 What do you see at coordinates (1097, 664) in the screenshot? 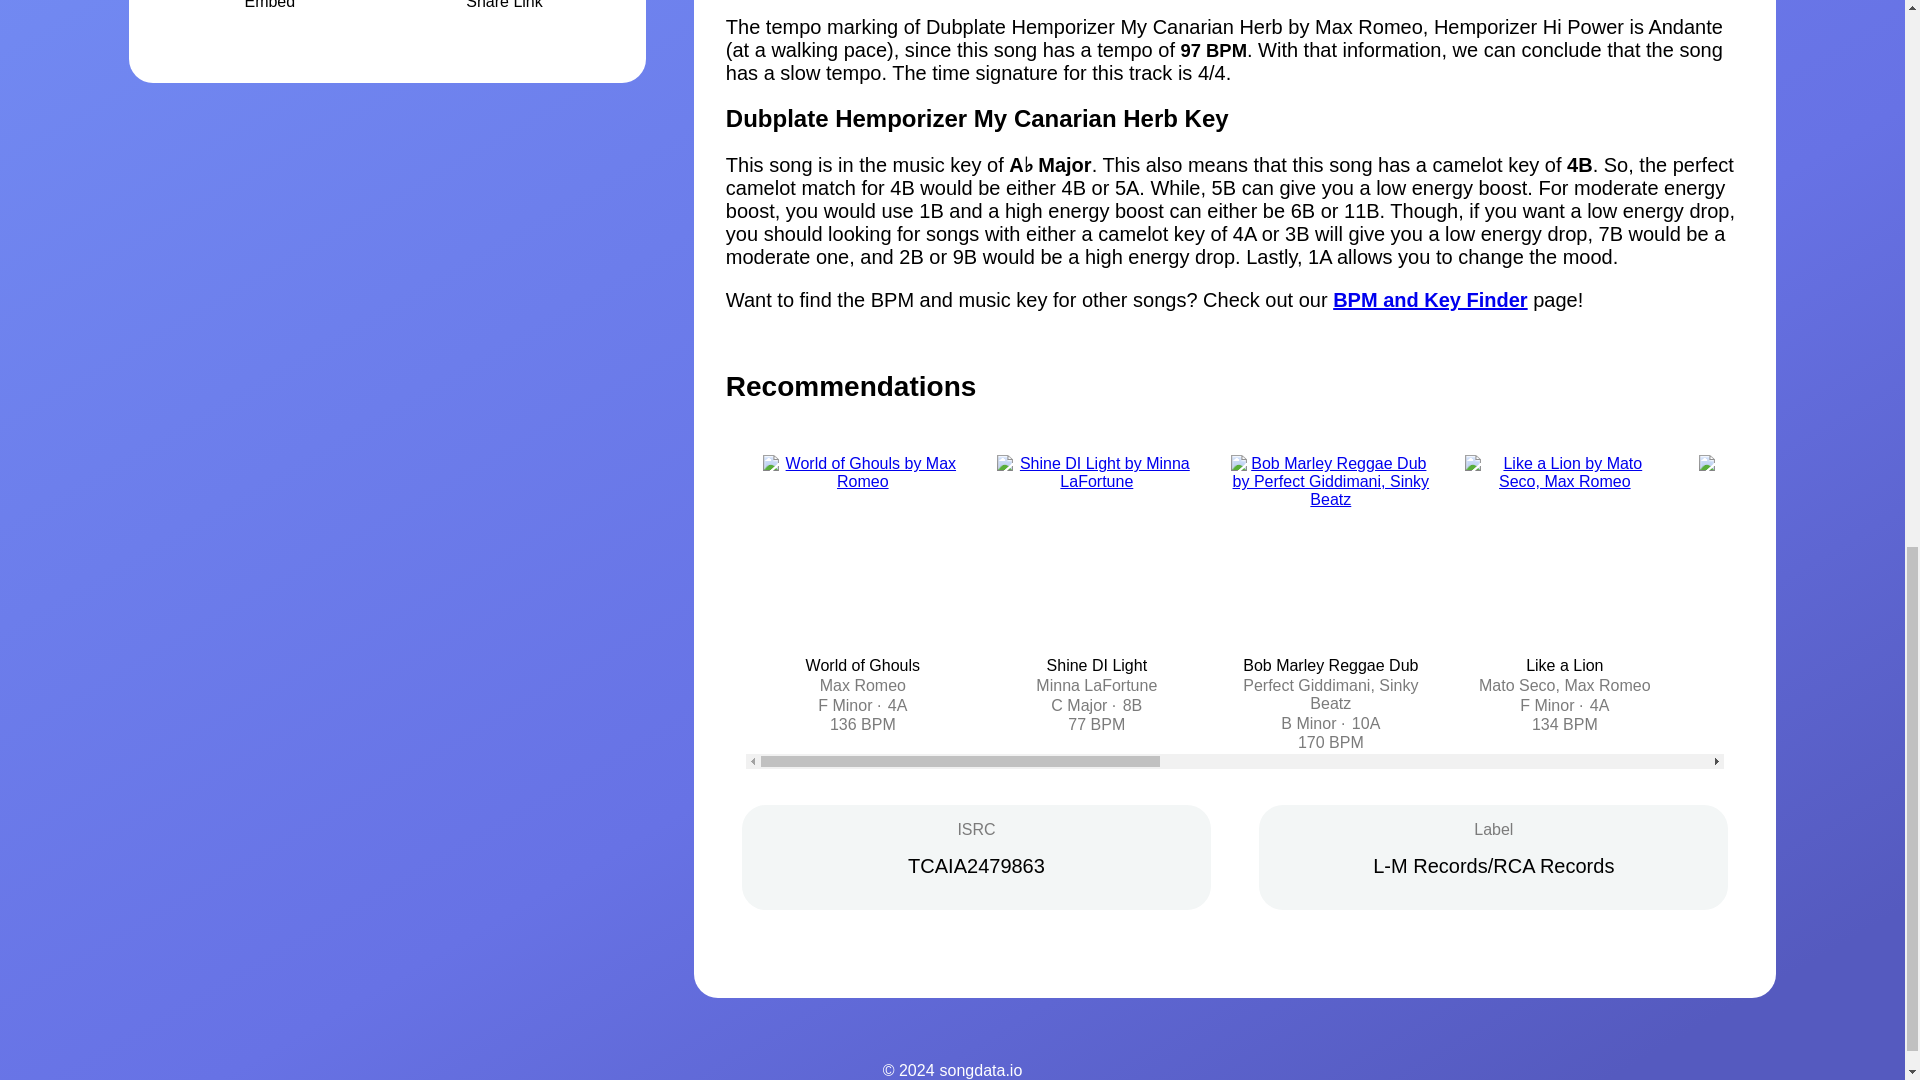
I see `Shine DI Light` at bounding box center [1097, 664].